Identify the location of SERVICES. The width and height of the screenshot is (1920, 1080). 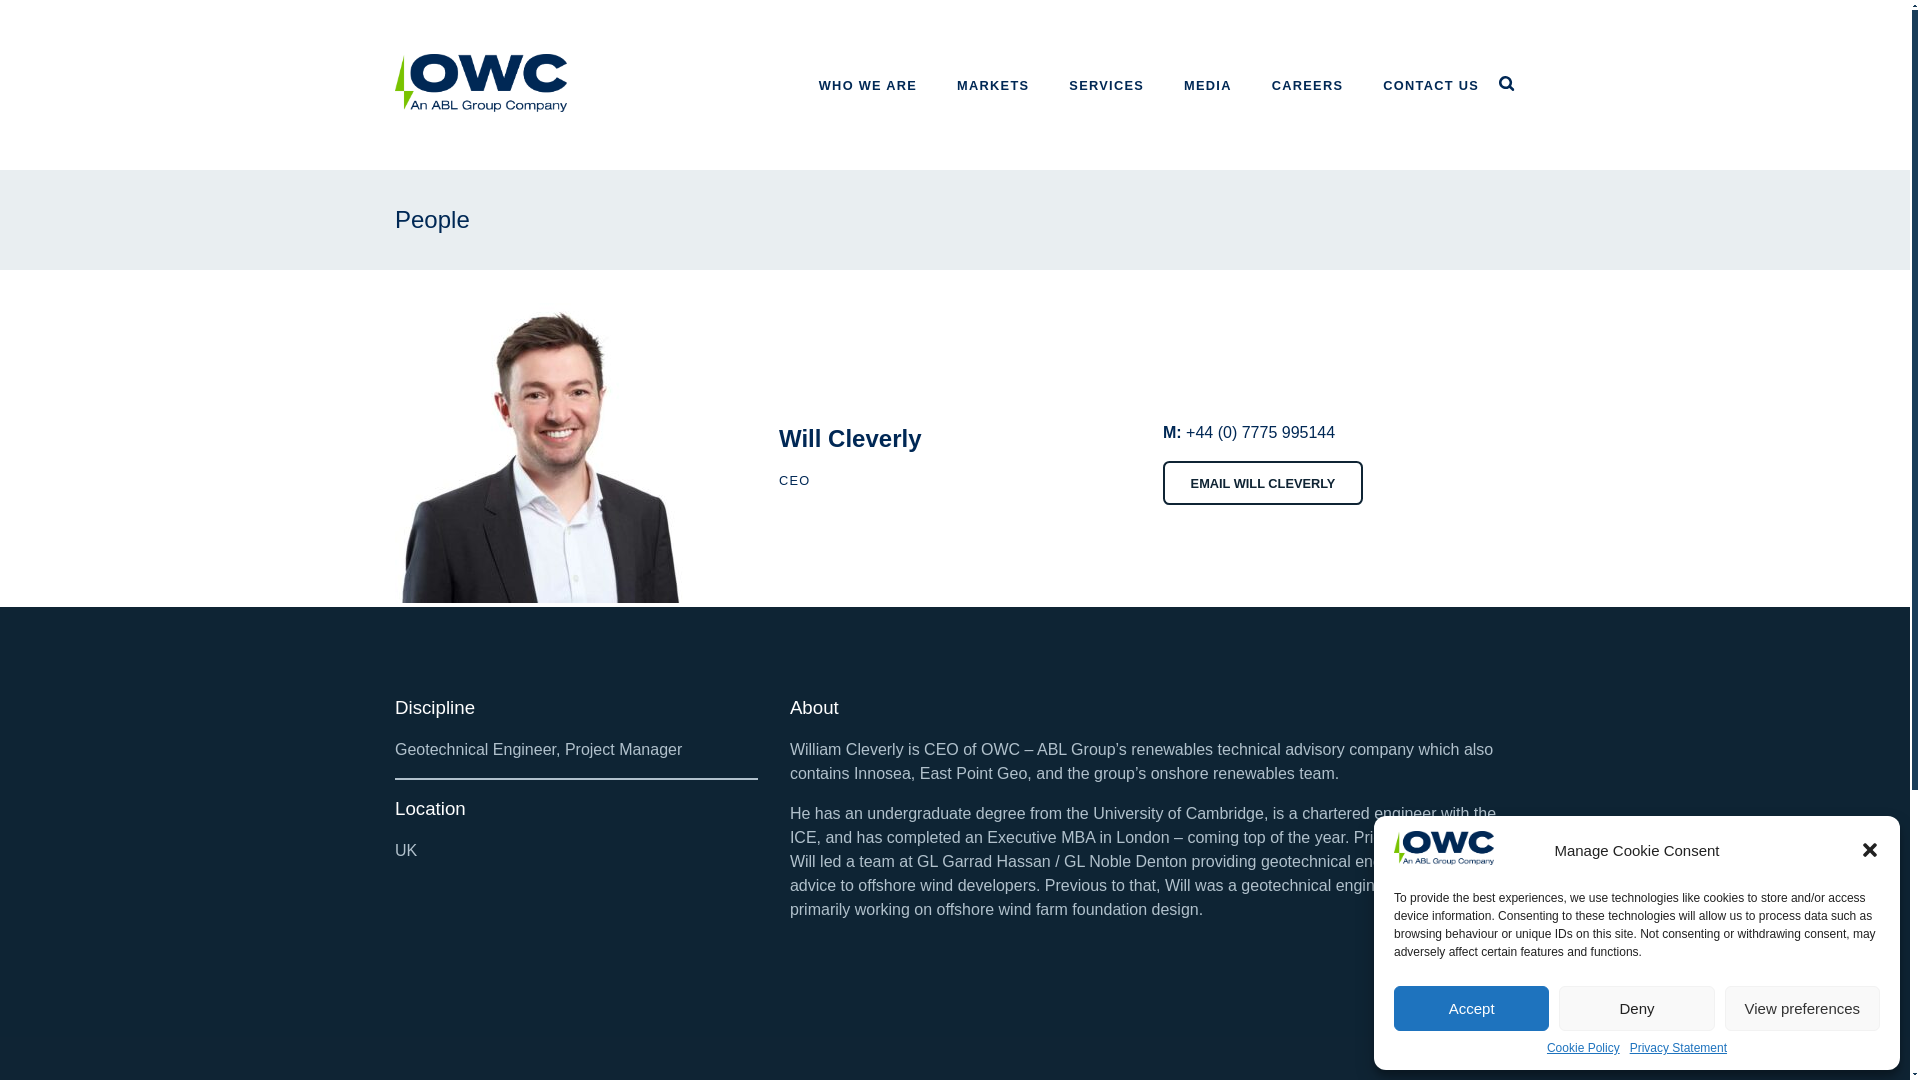
(1106, 84).